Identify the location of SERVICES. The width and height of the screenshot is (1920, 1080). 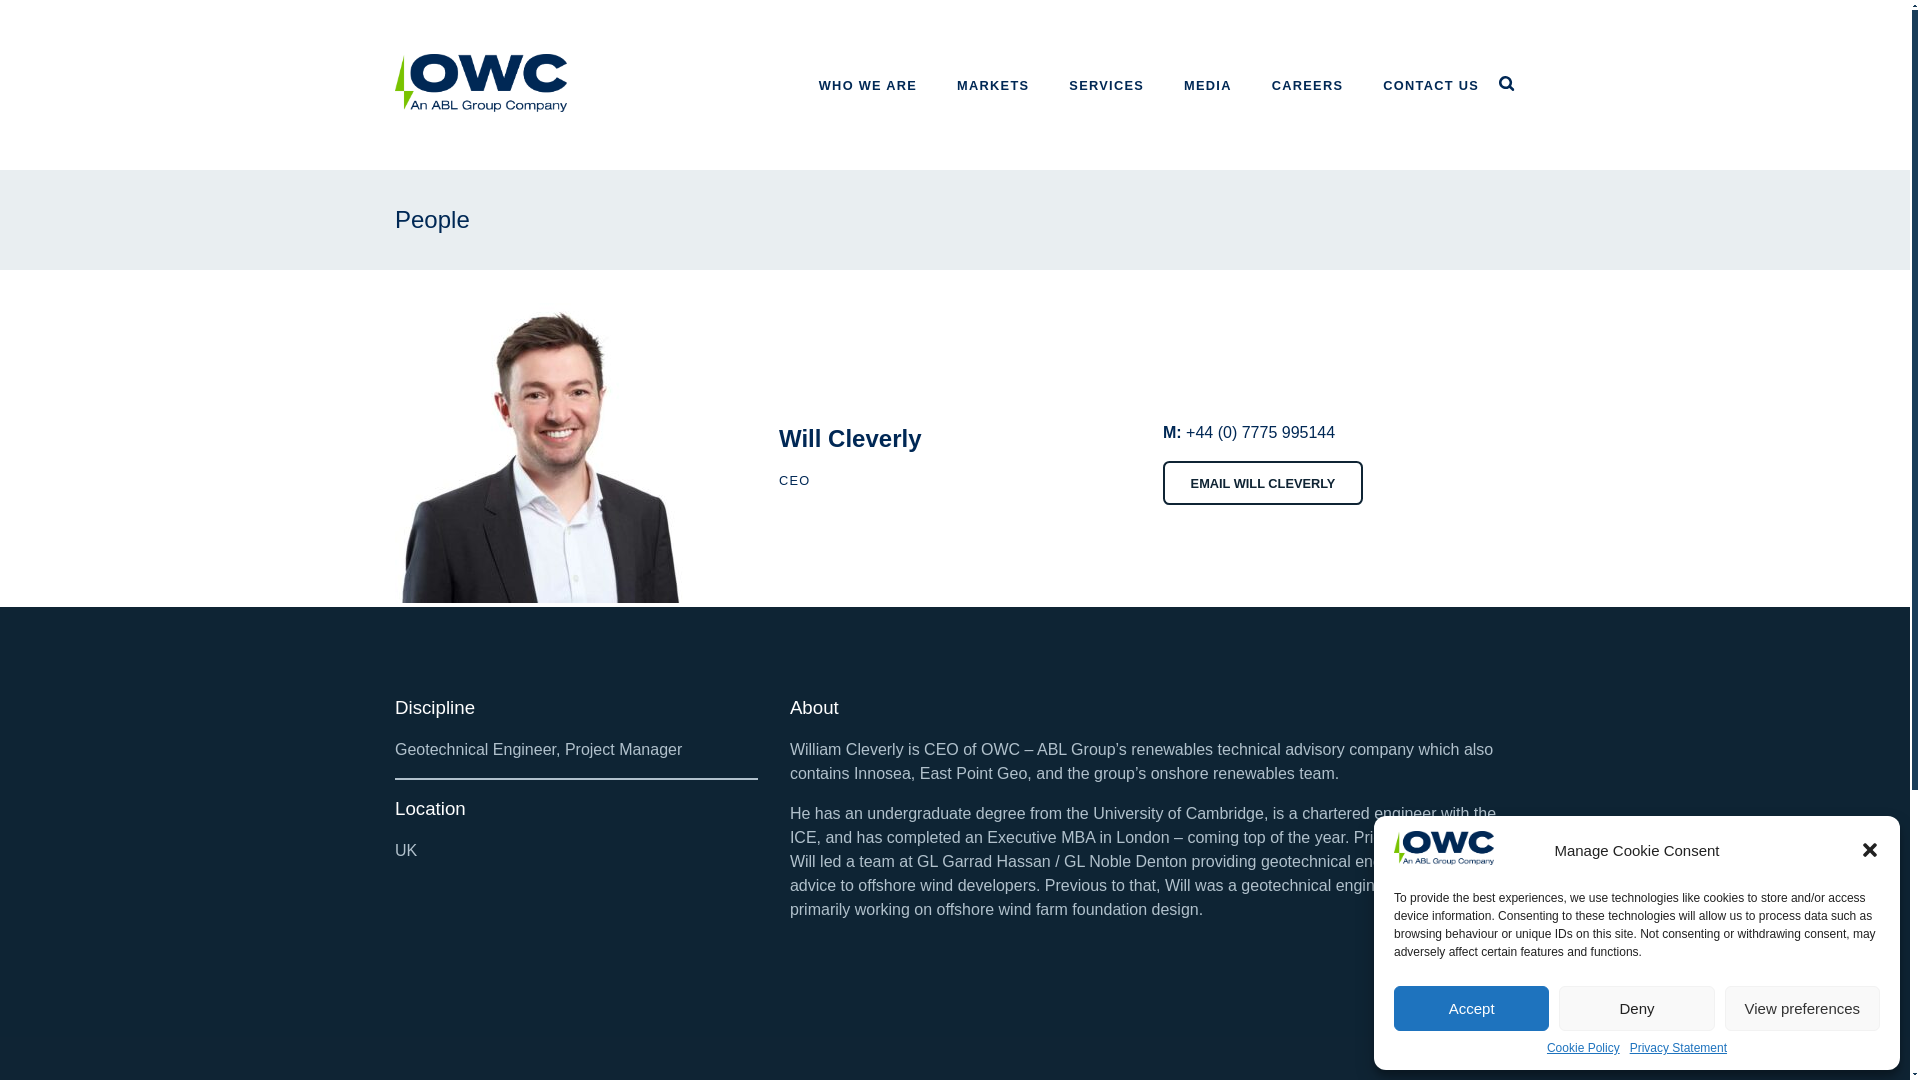
(1106, 84).